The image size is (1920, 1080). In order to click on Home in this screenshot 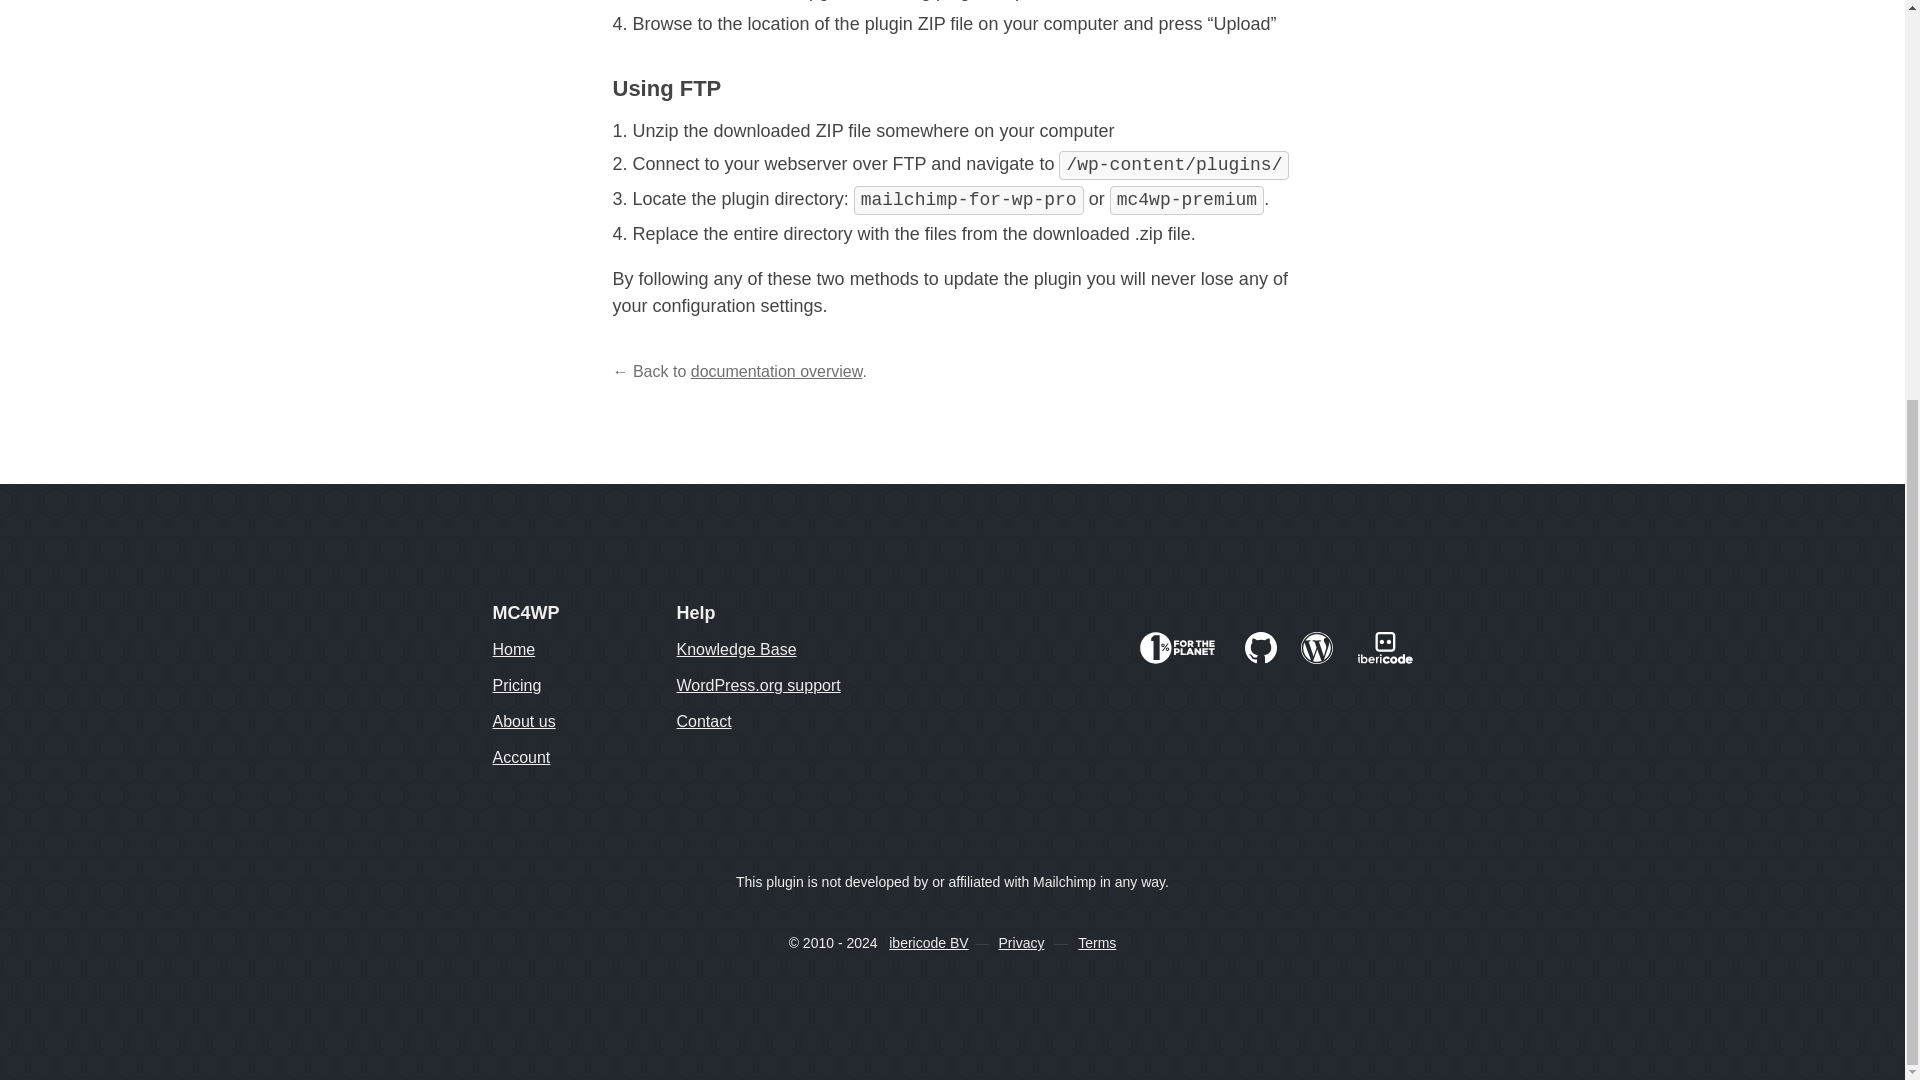, I will do `click(583, 653)`.